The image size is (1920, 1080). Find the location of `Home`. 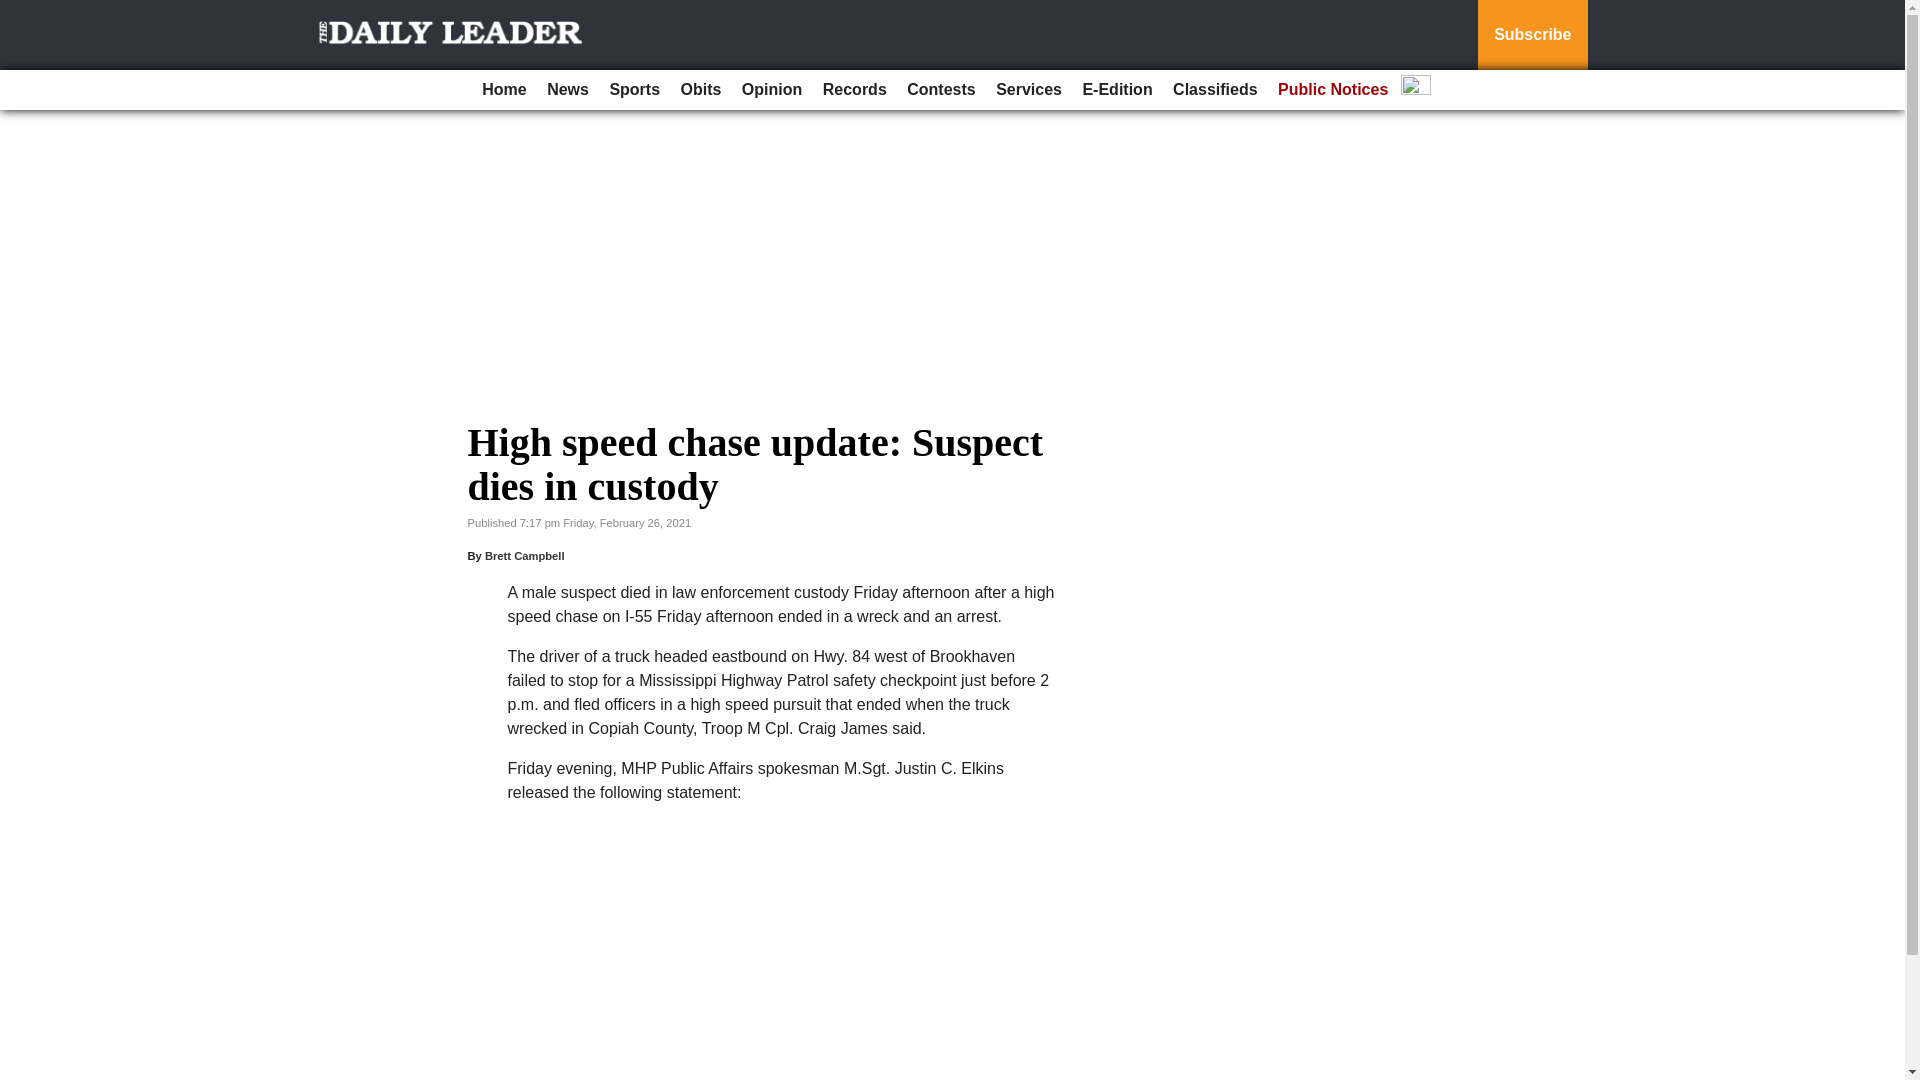

Home is located at coordinates (504, 90).